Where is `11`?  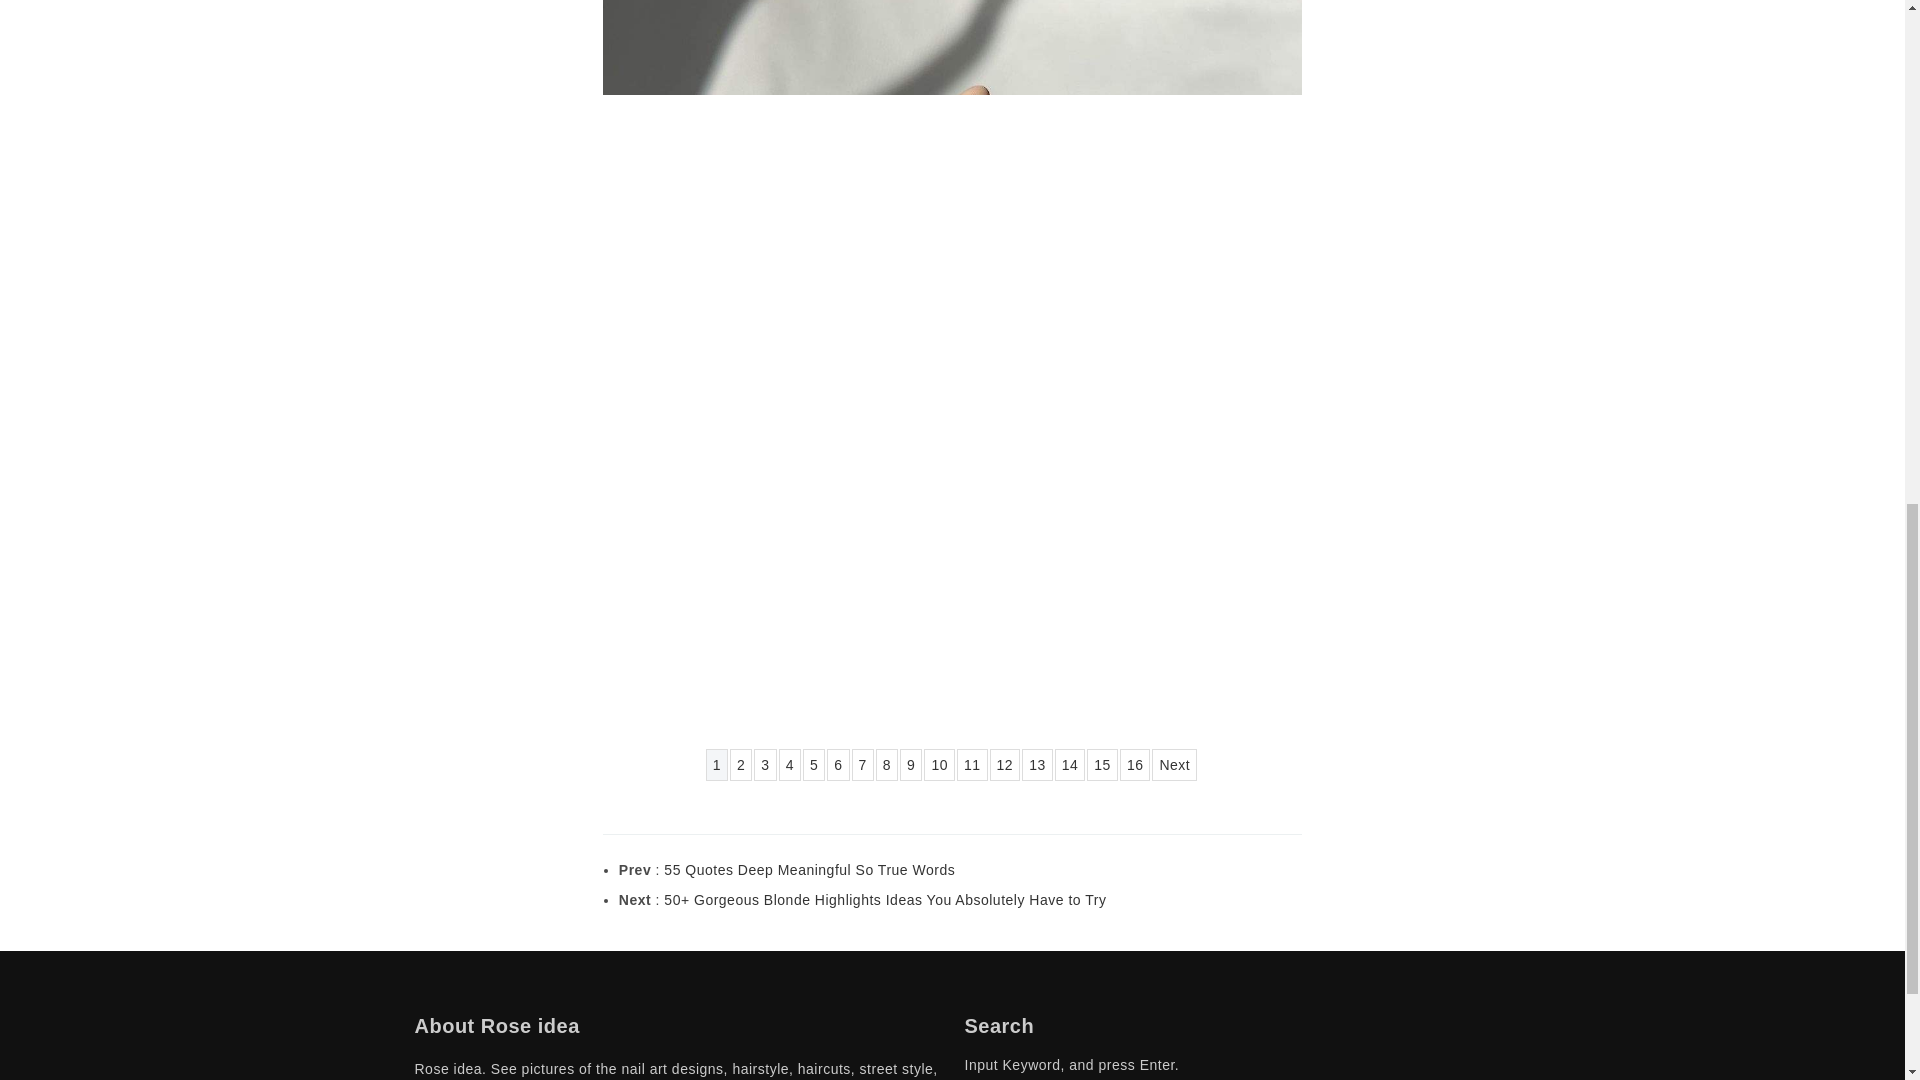 11 is located at coordinates (972, 764).